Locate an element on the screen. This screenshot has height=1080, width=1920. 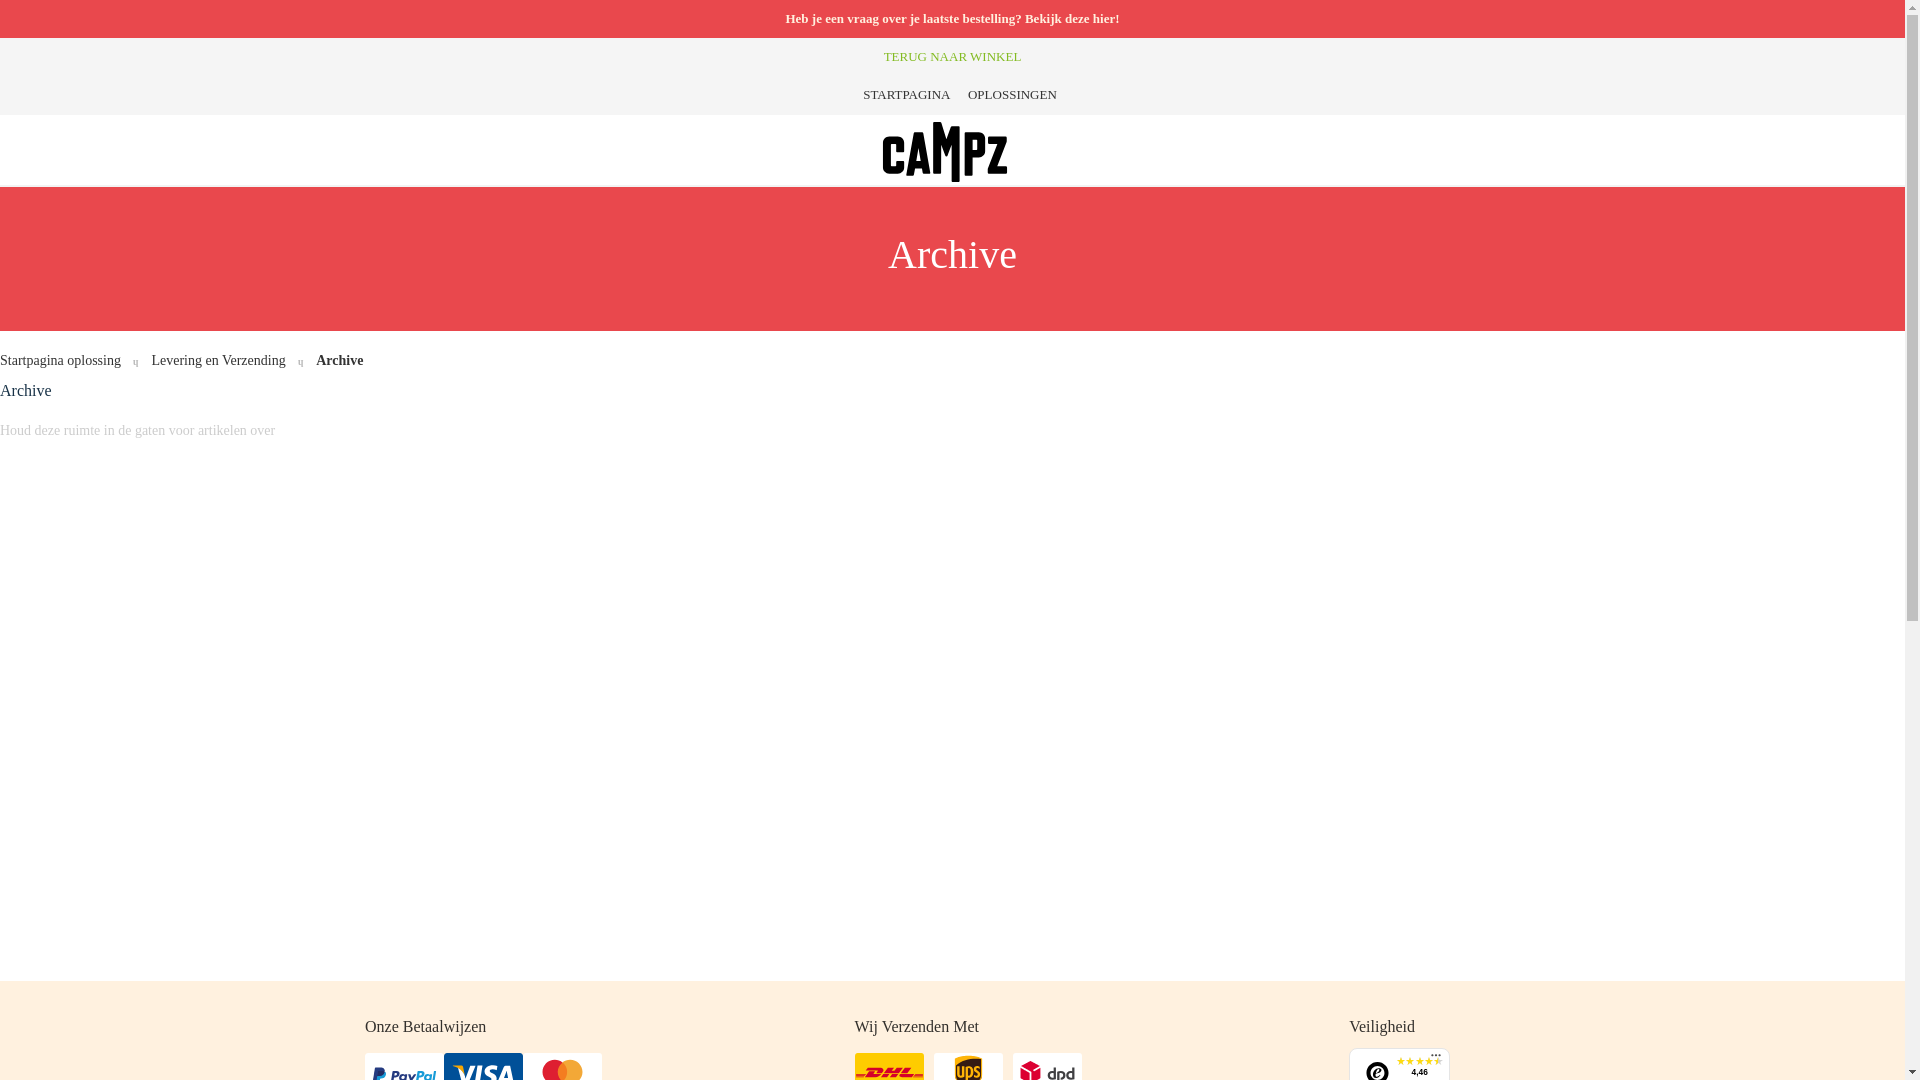
TERUG NAAR WINKEL is located at coordinates (953, 56).